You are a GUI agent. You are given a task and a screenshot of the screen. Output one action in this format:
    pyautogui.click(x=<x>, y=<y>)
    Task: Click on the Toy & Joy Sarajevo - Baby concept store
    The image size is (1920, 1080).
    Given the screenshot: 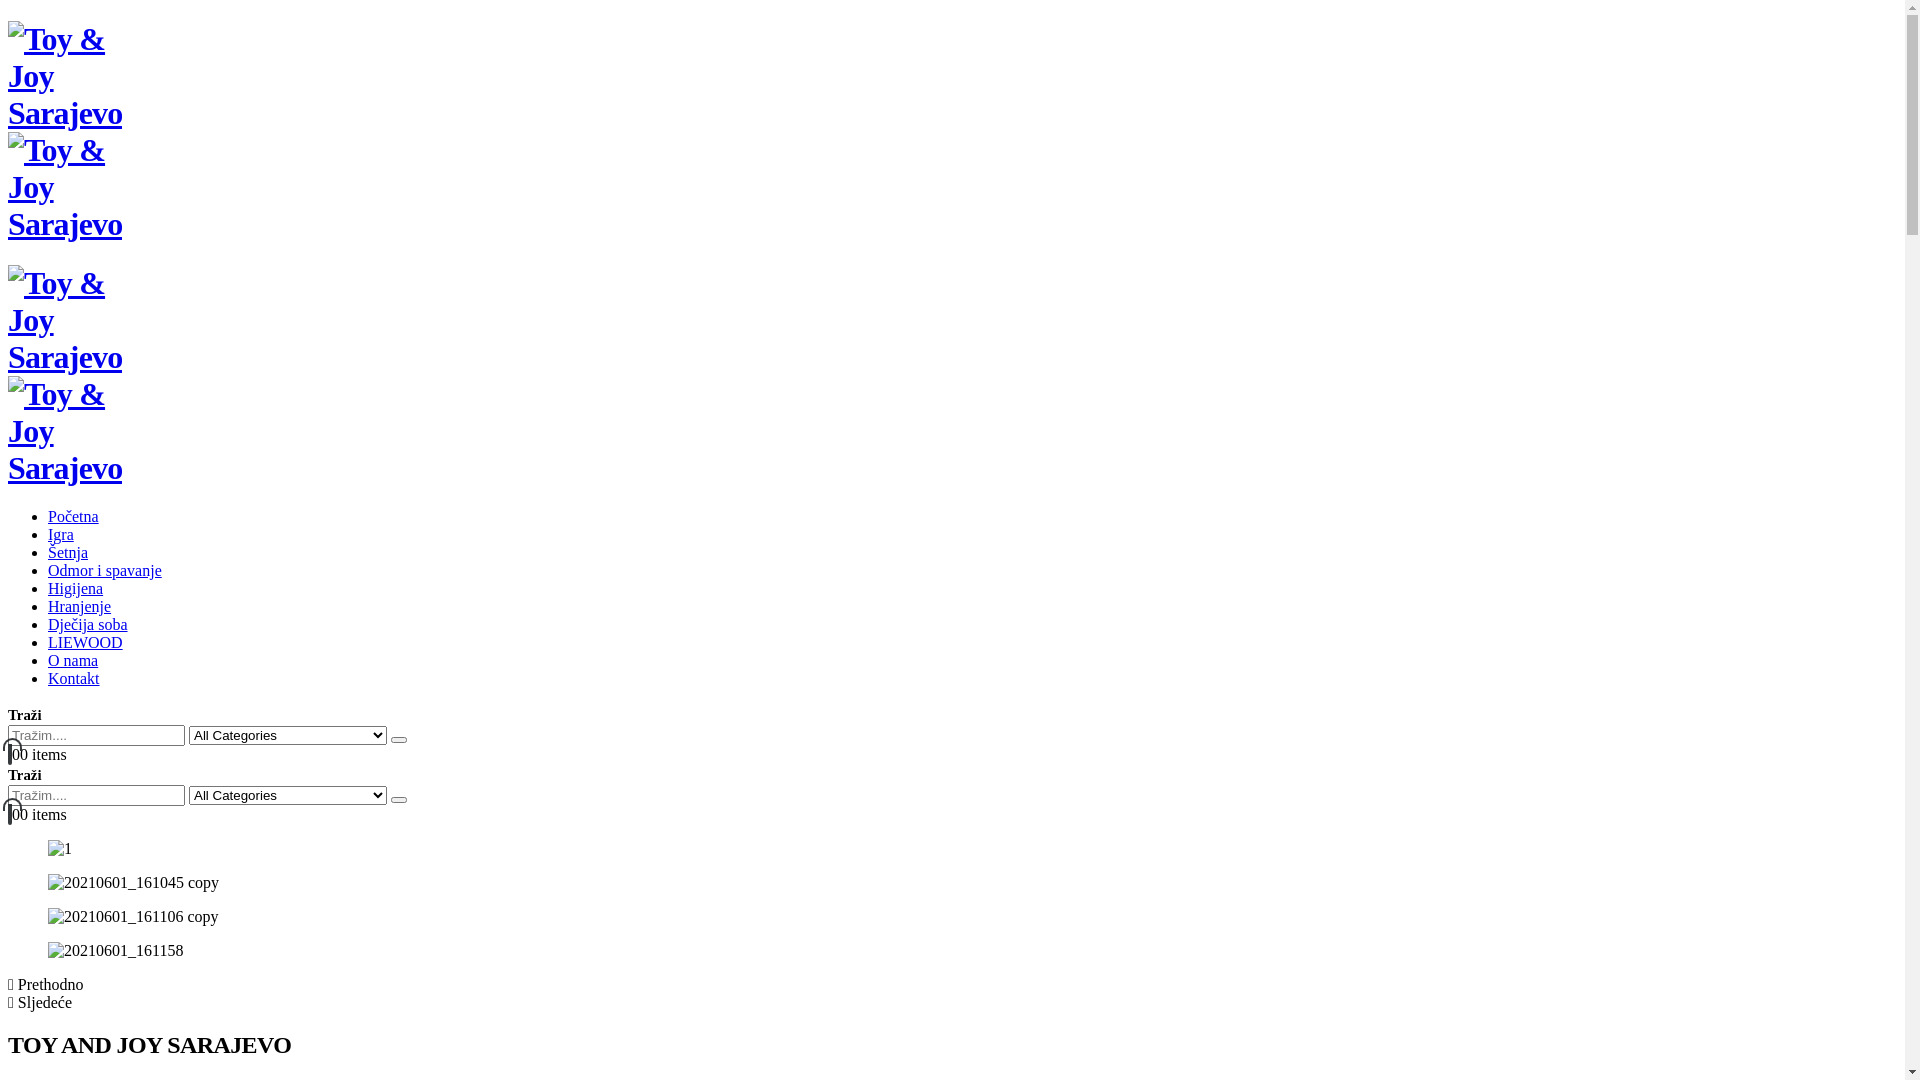 What is the action you would take?
    pyautogui.click(x=65, y=412)
    